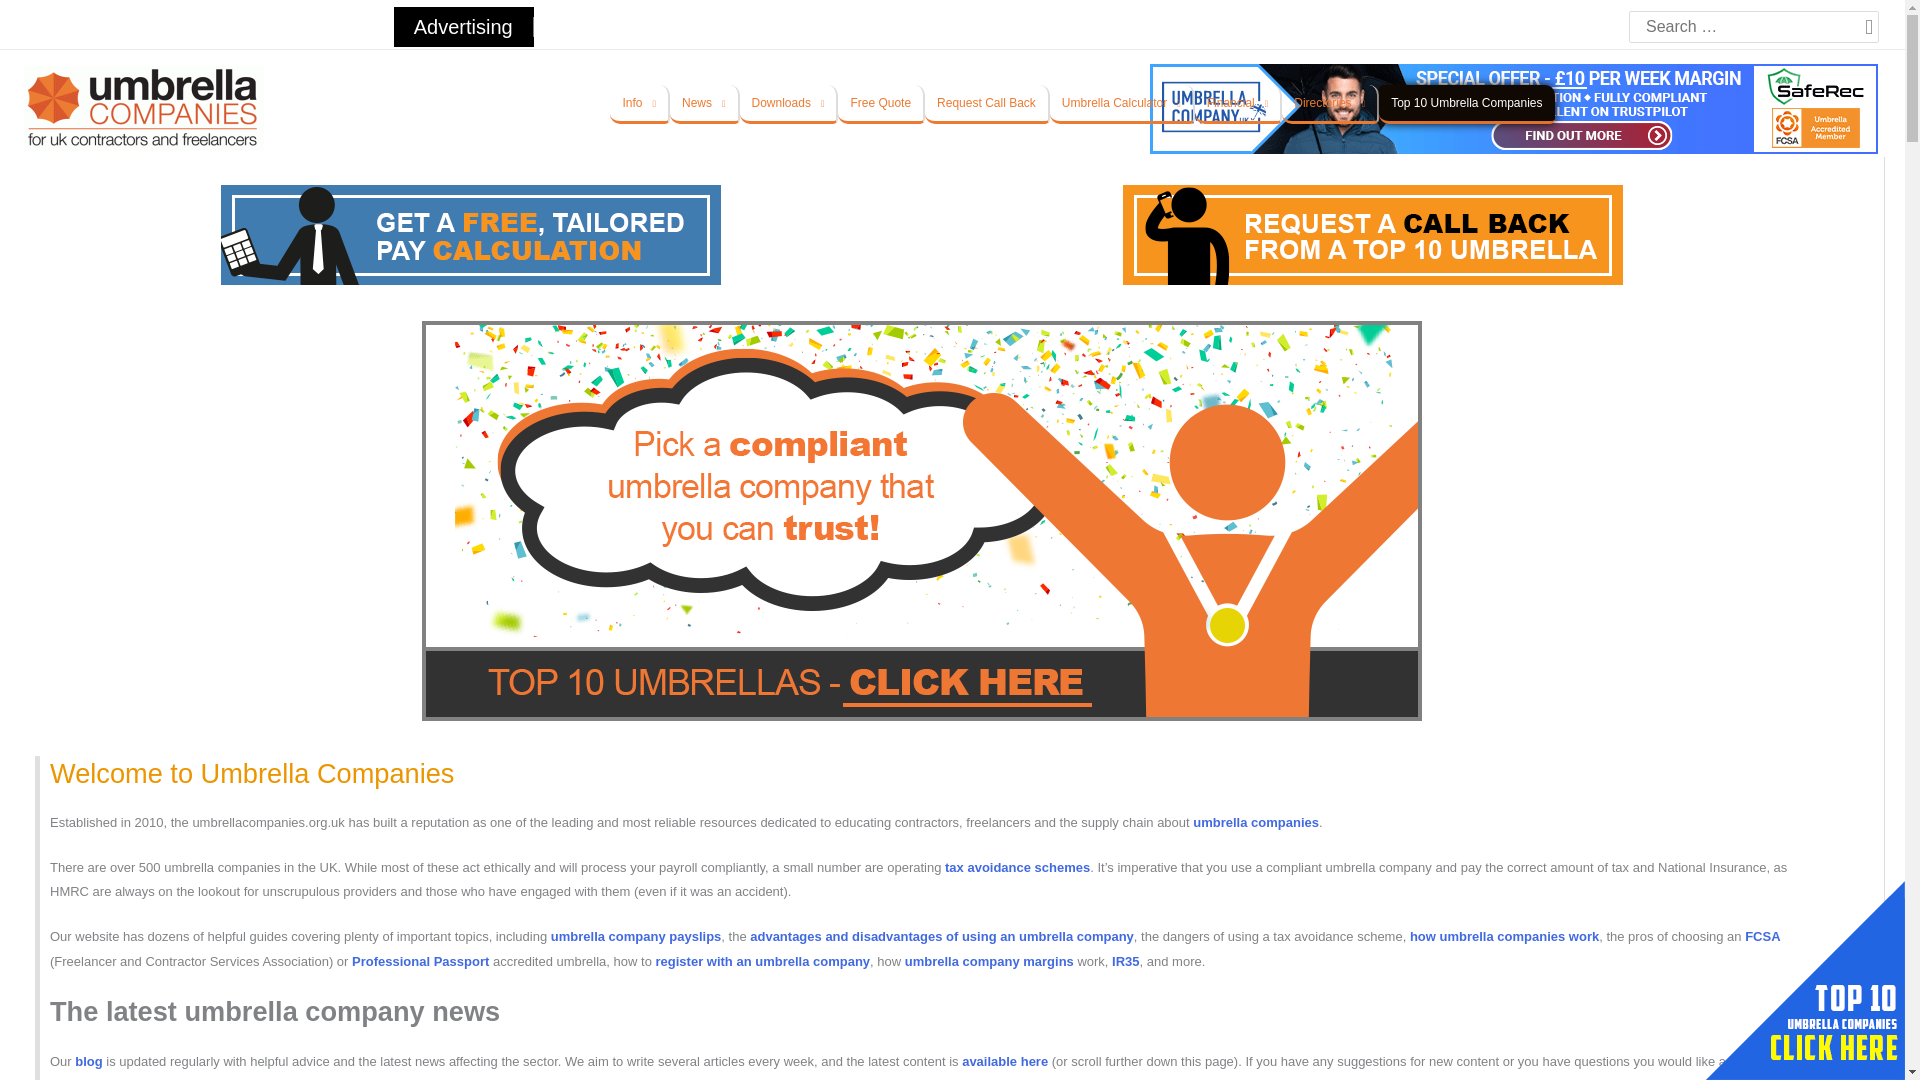 This screenshot has width=1920, height=1080. I want to click on Info, so click(640, 104).